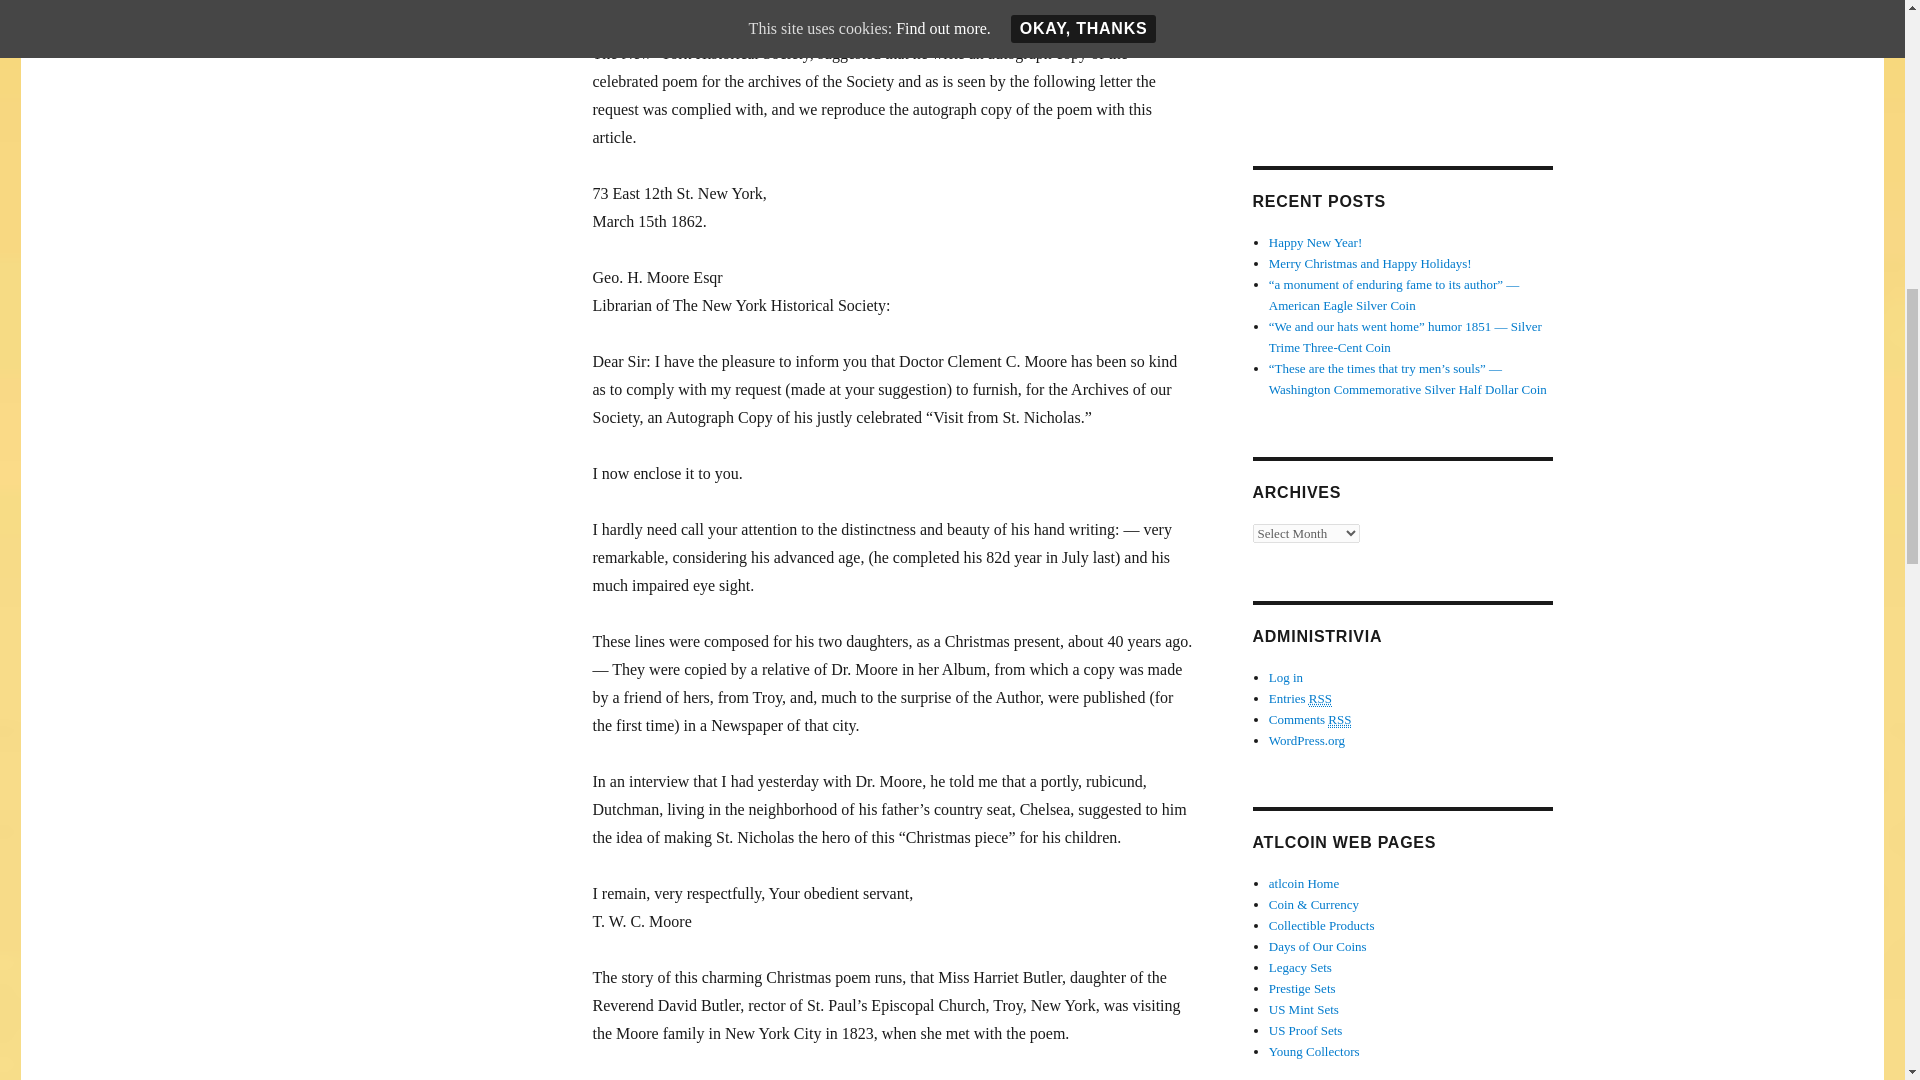 This screenshot has width=1920, height=1080. Describe the element at coordinates (1306, 1030) in the screenshot. I see `Annual US Proof Sets` at that location.